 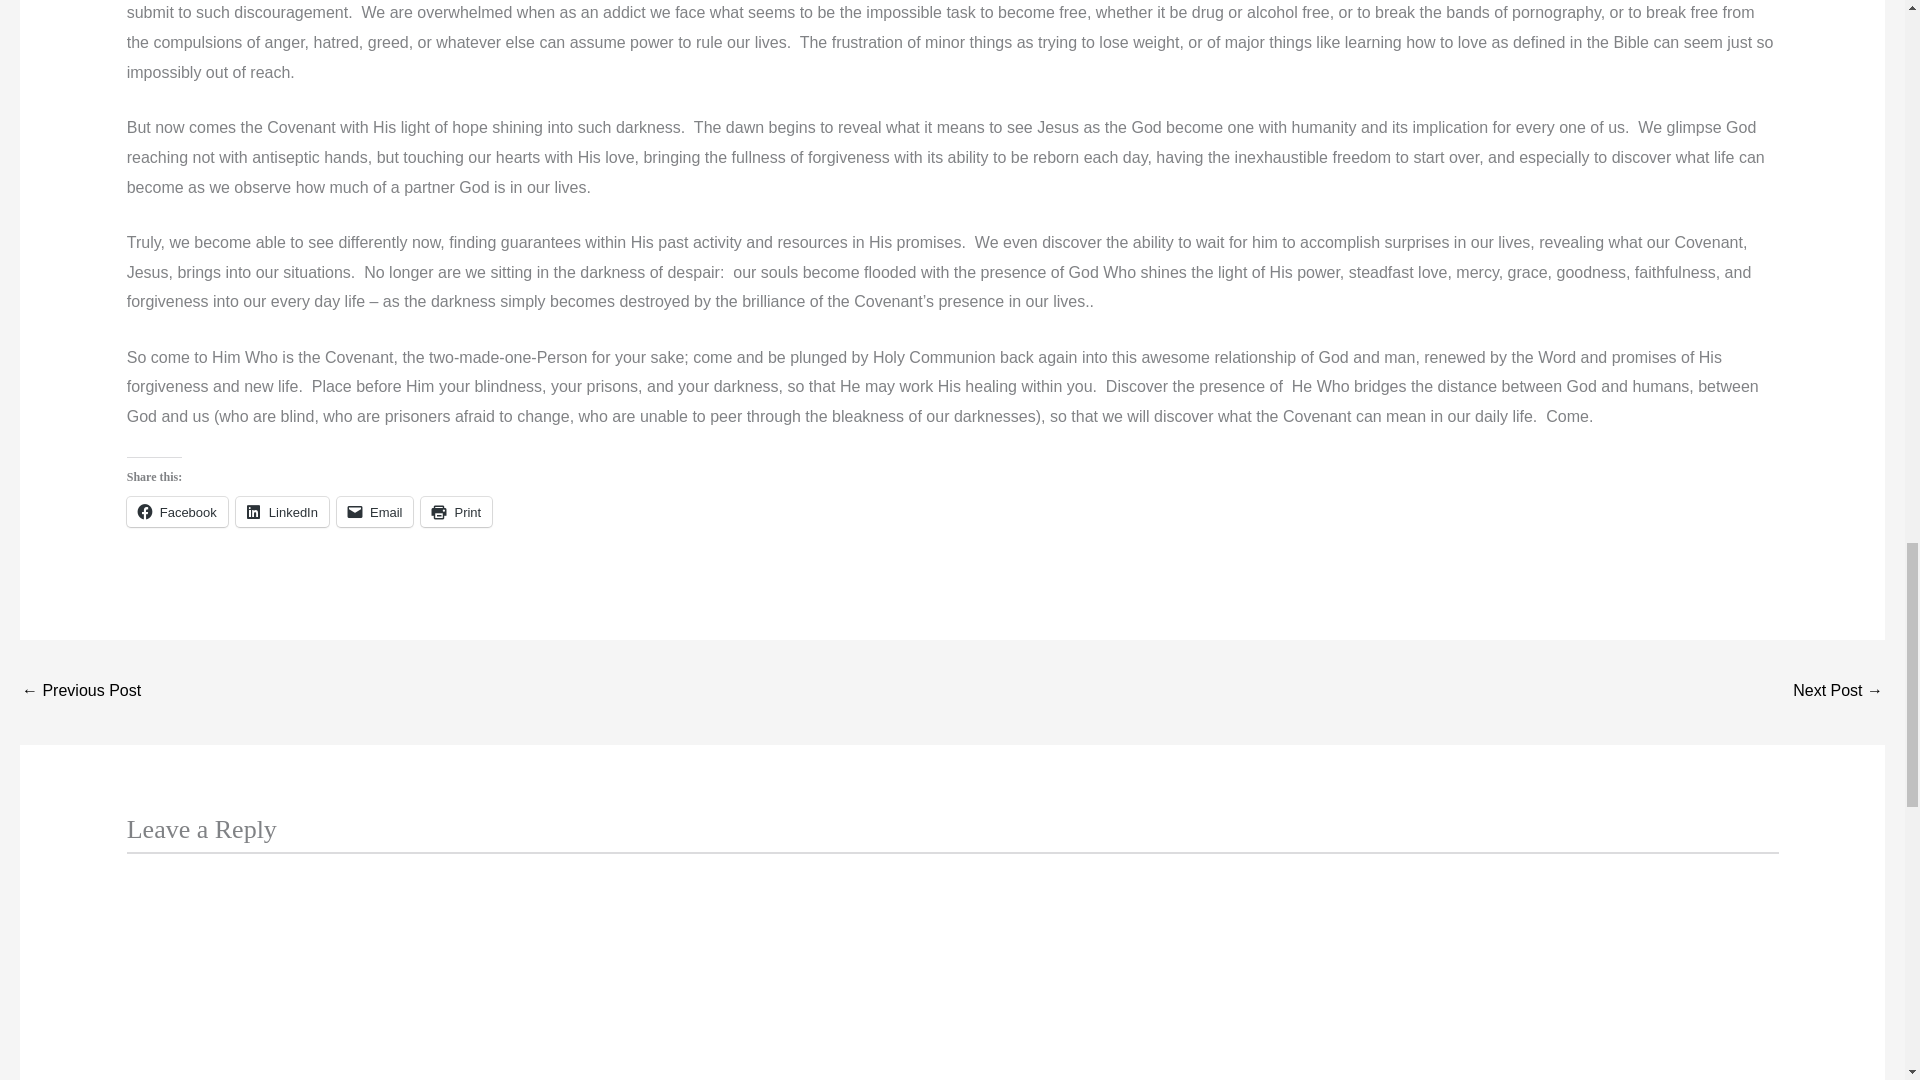 What do you see at coordinates (282, 512) in the screenshot?
I see `Click to share on LinkedIn` at bounding box center [282, 512].